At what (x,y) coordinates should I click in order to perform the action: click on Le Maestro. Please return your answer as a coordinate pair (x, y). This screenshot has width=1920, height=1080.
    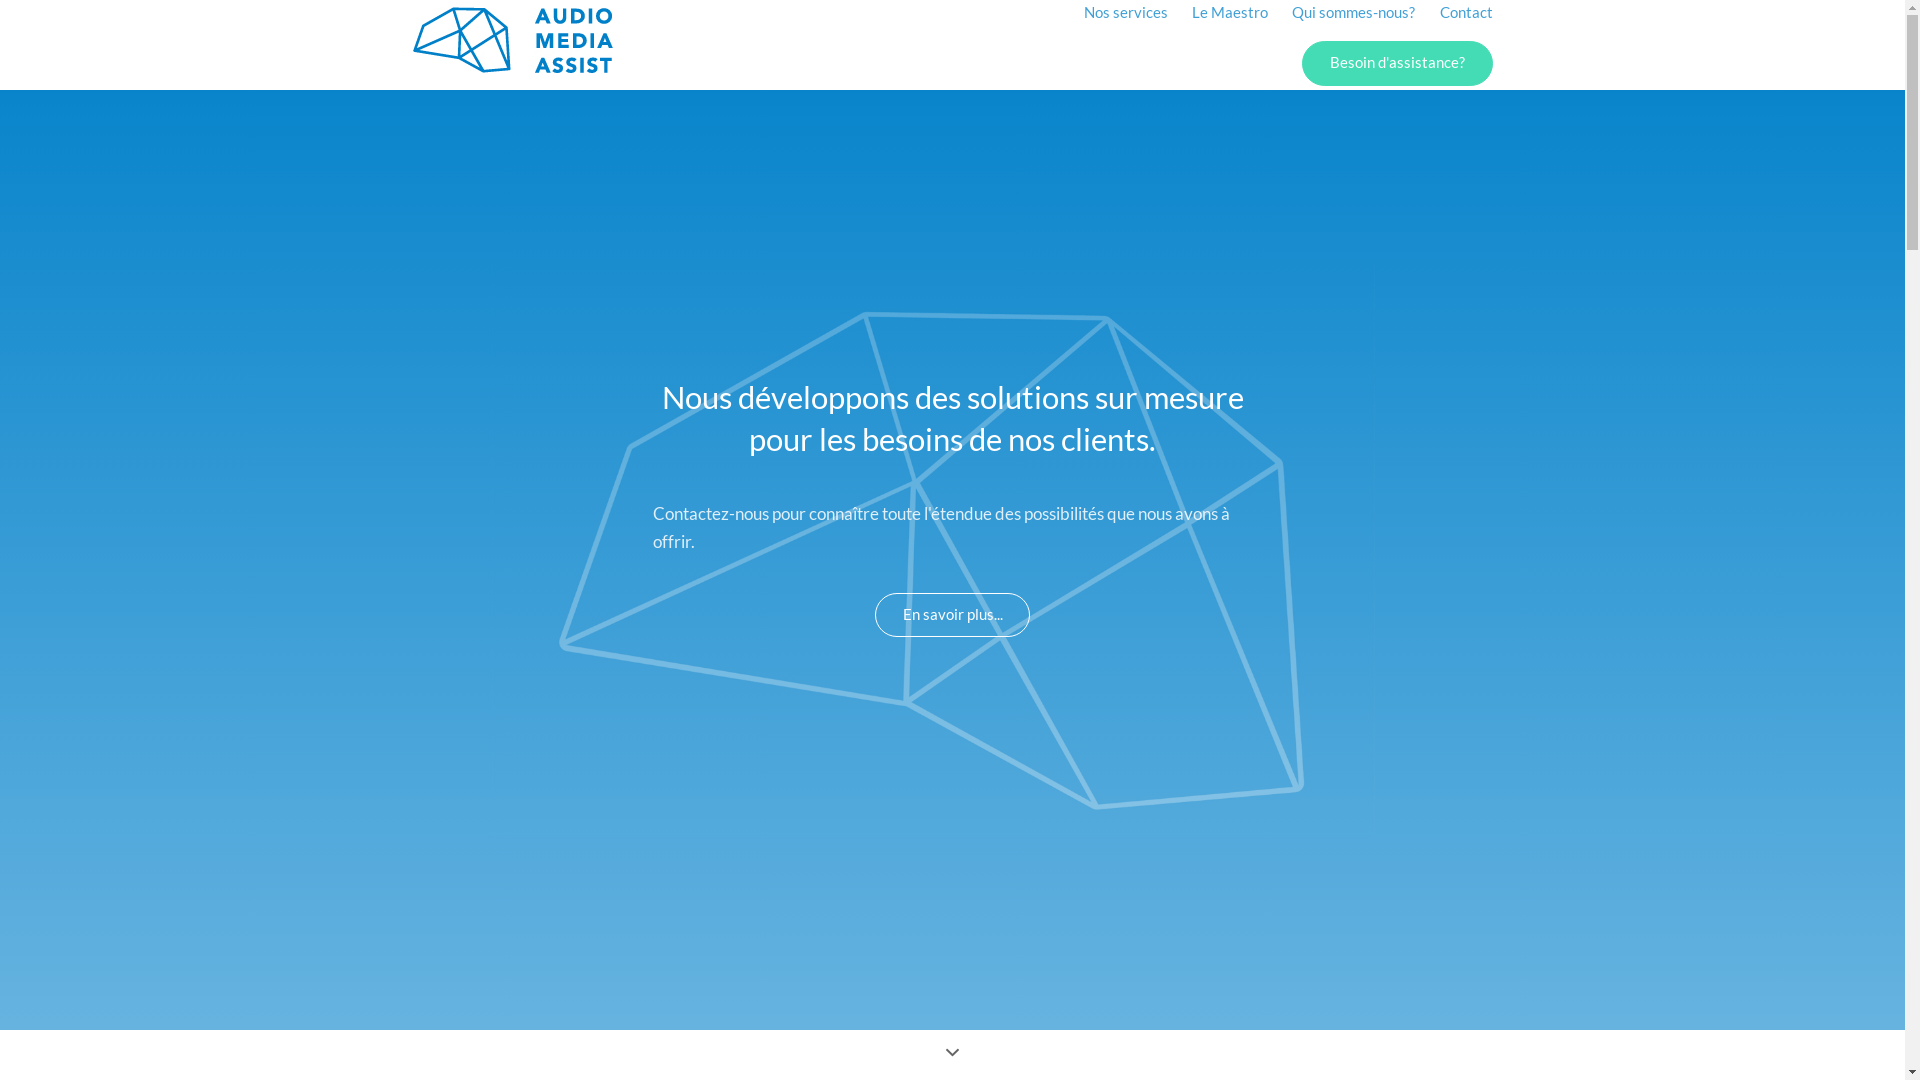
    Looking at the image, I should click on (76, 83).